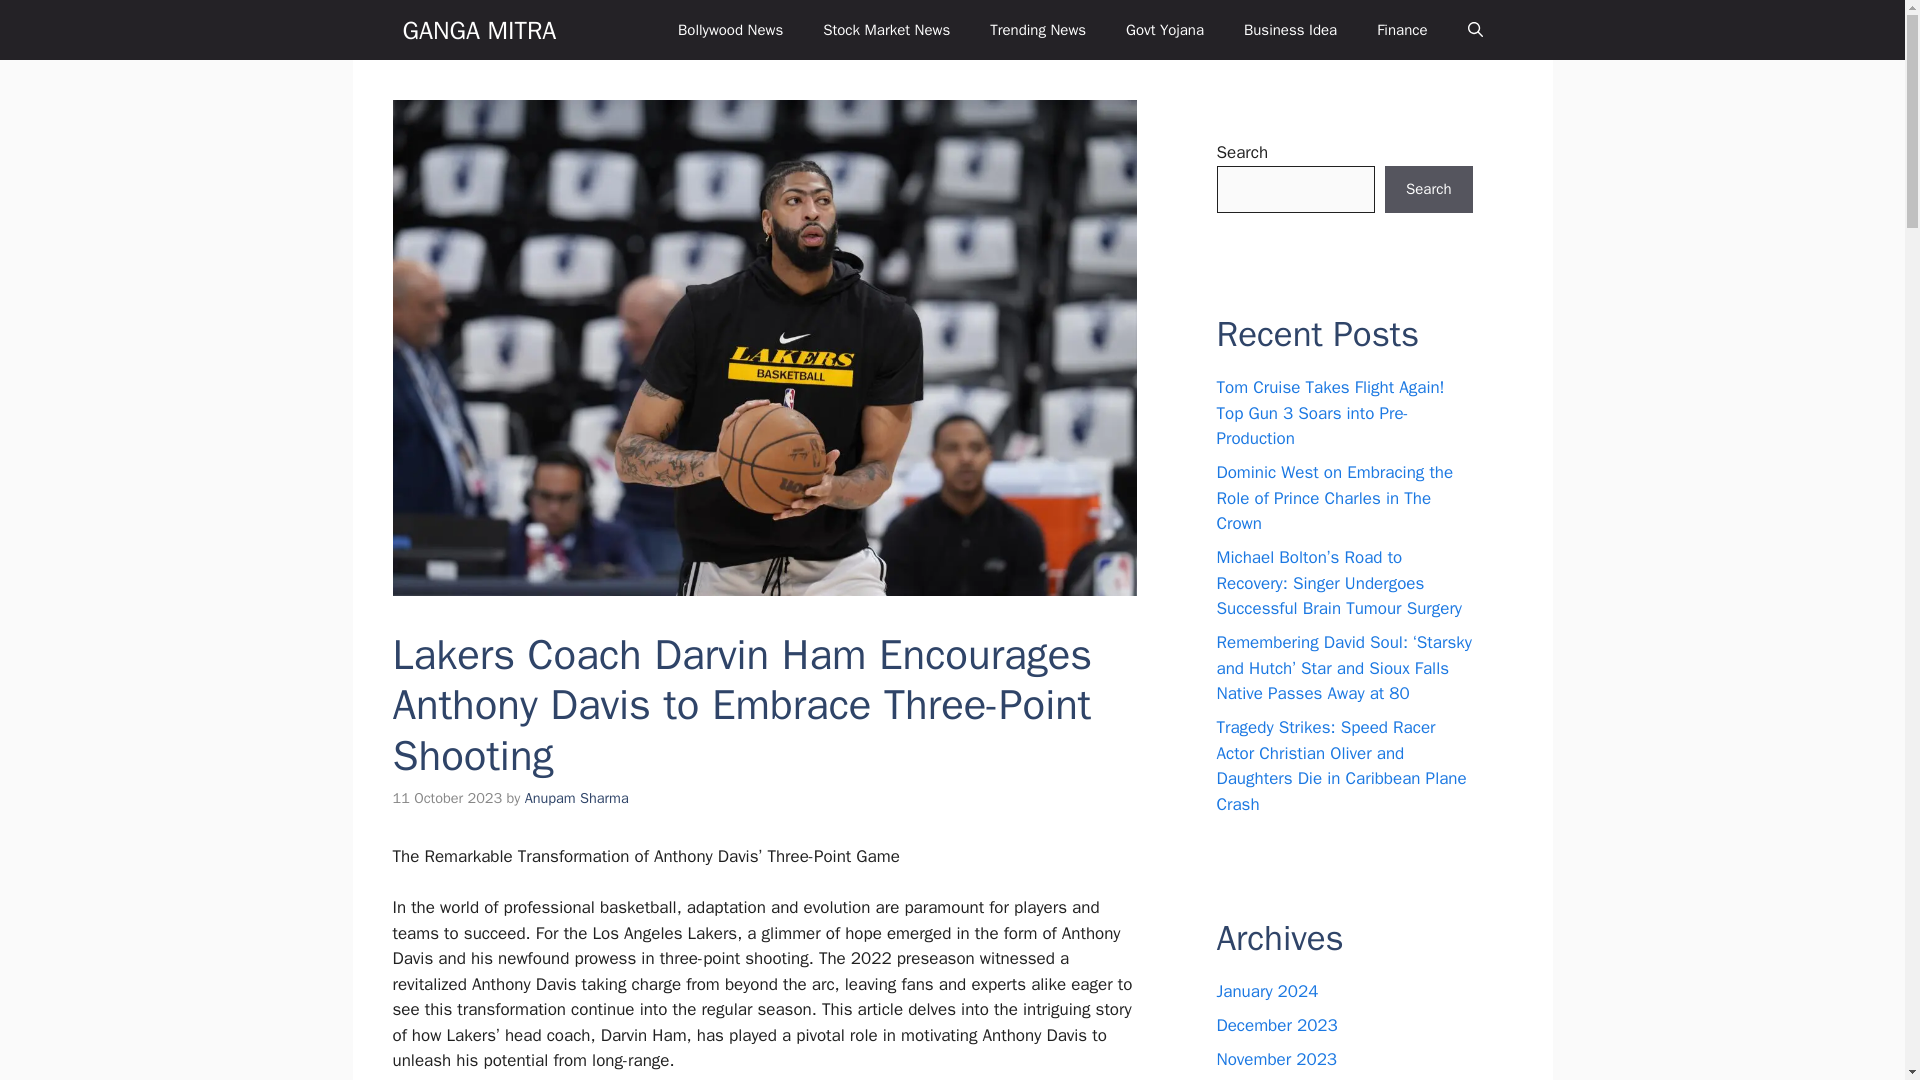 The height and width of the screenshot is (1080, 1920). Describe the element at coordinates (1164, 30) in the screenshot. I see `Govt Yojana` at that location.